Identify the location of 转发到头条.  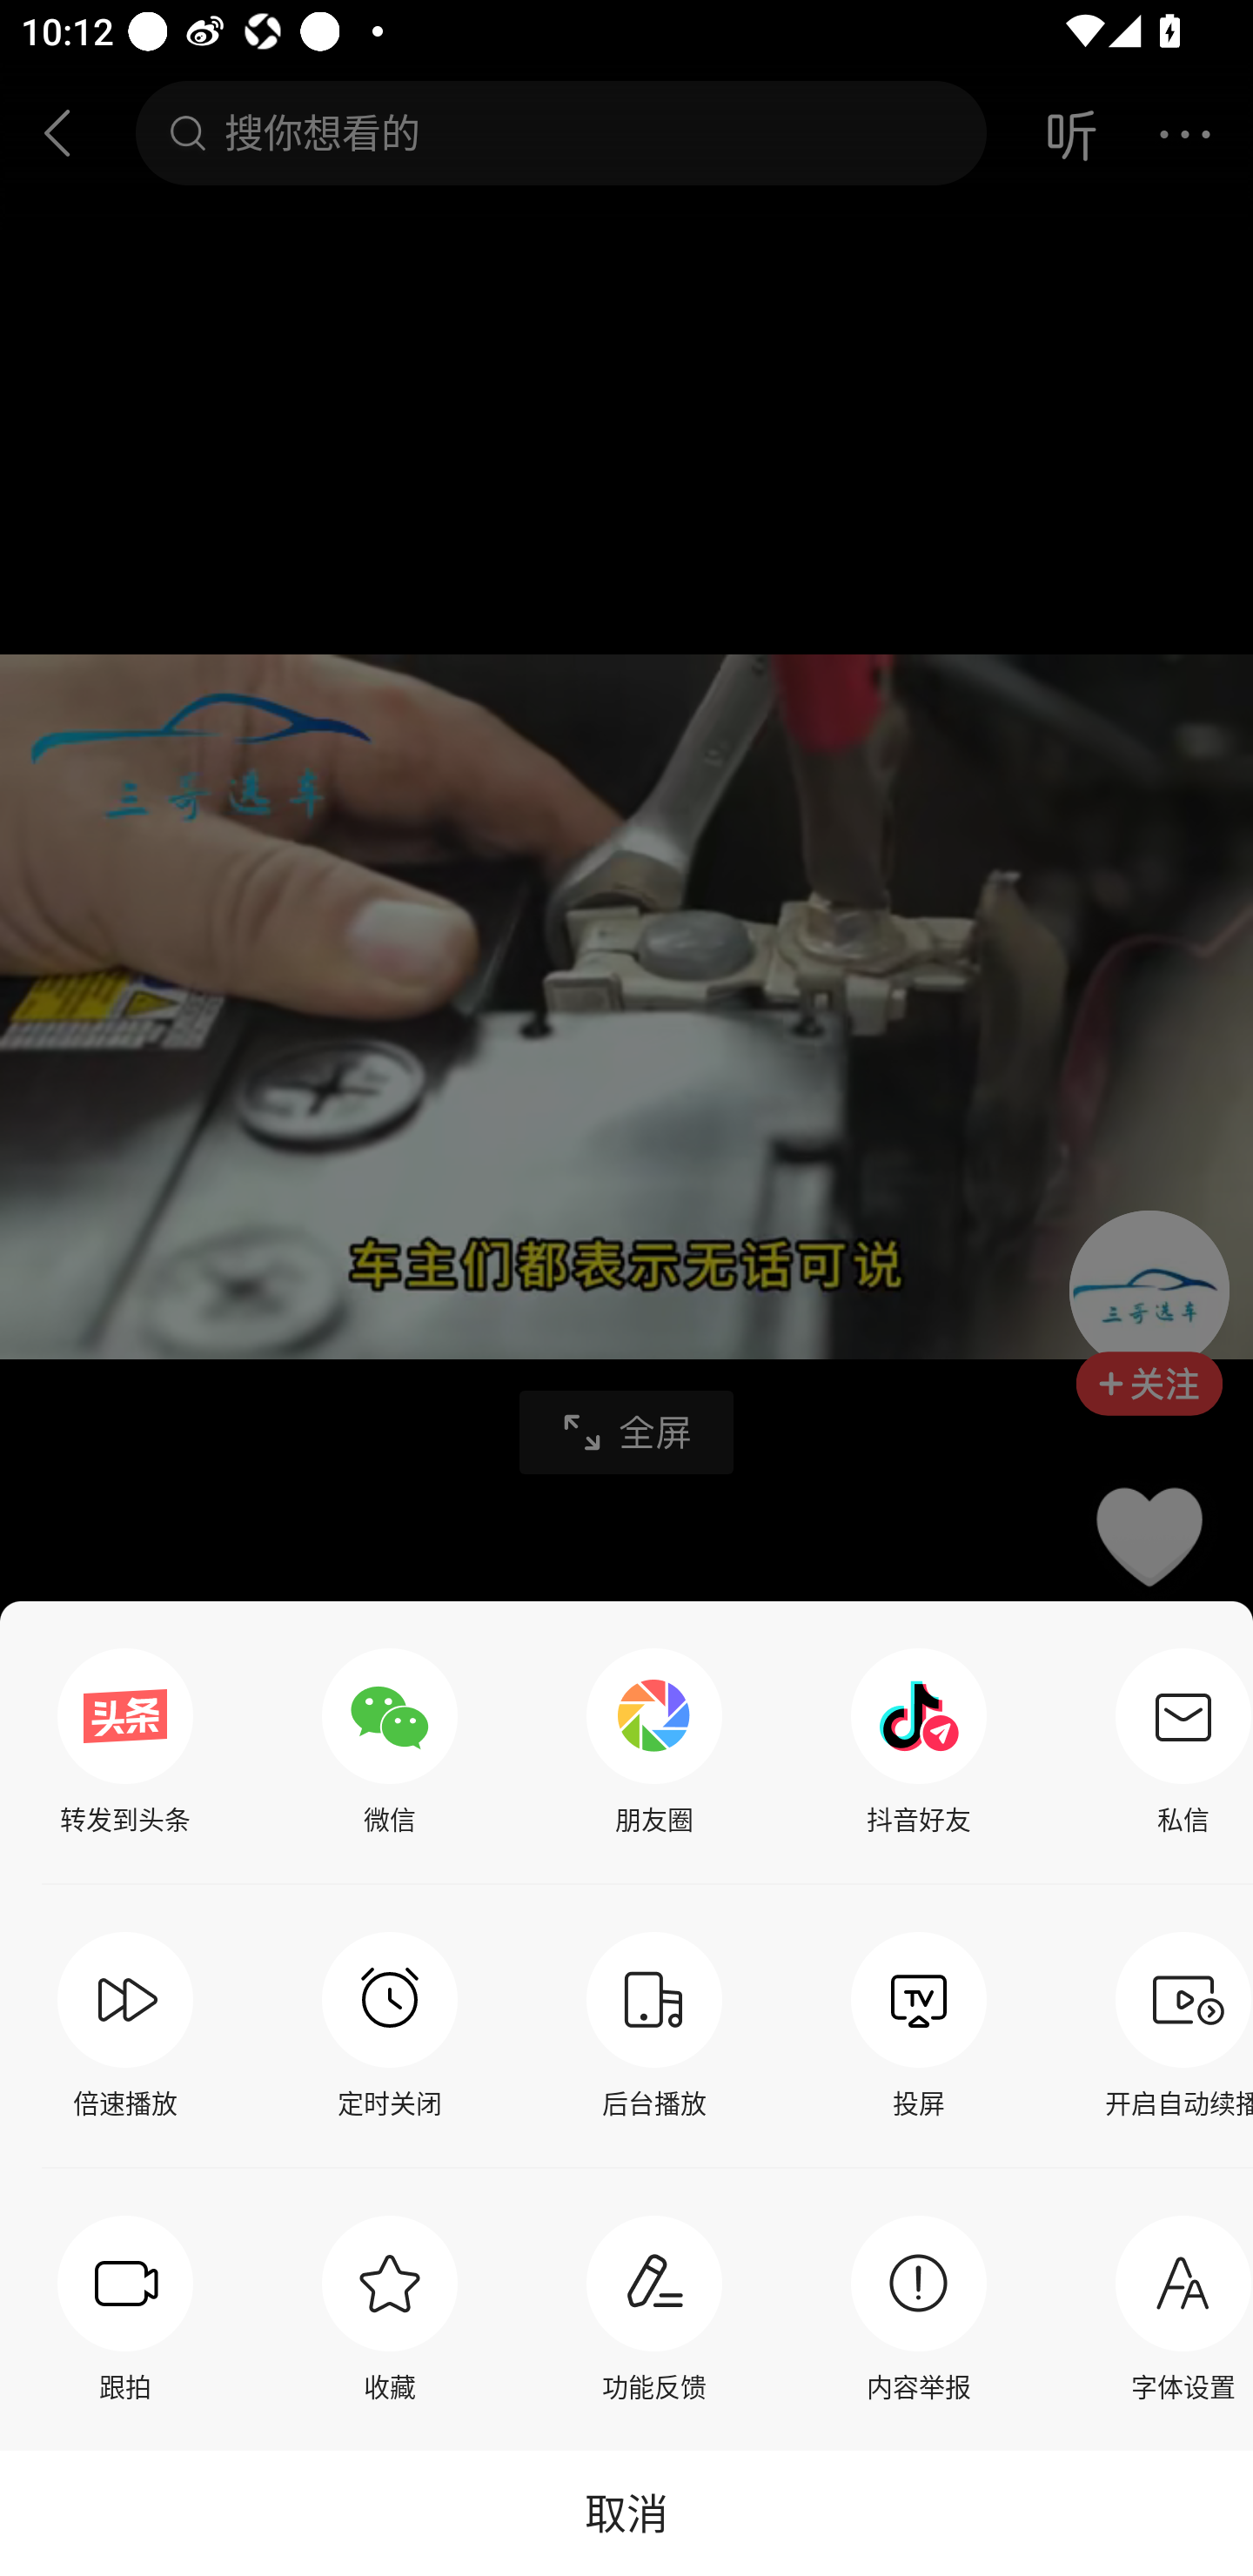
(125, 1742).